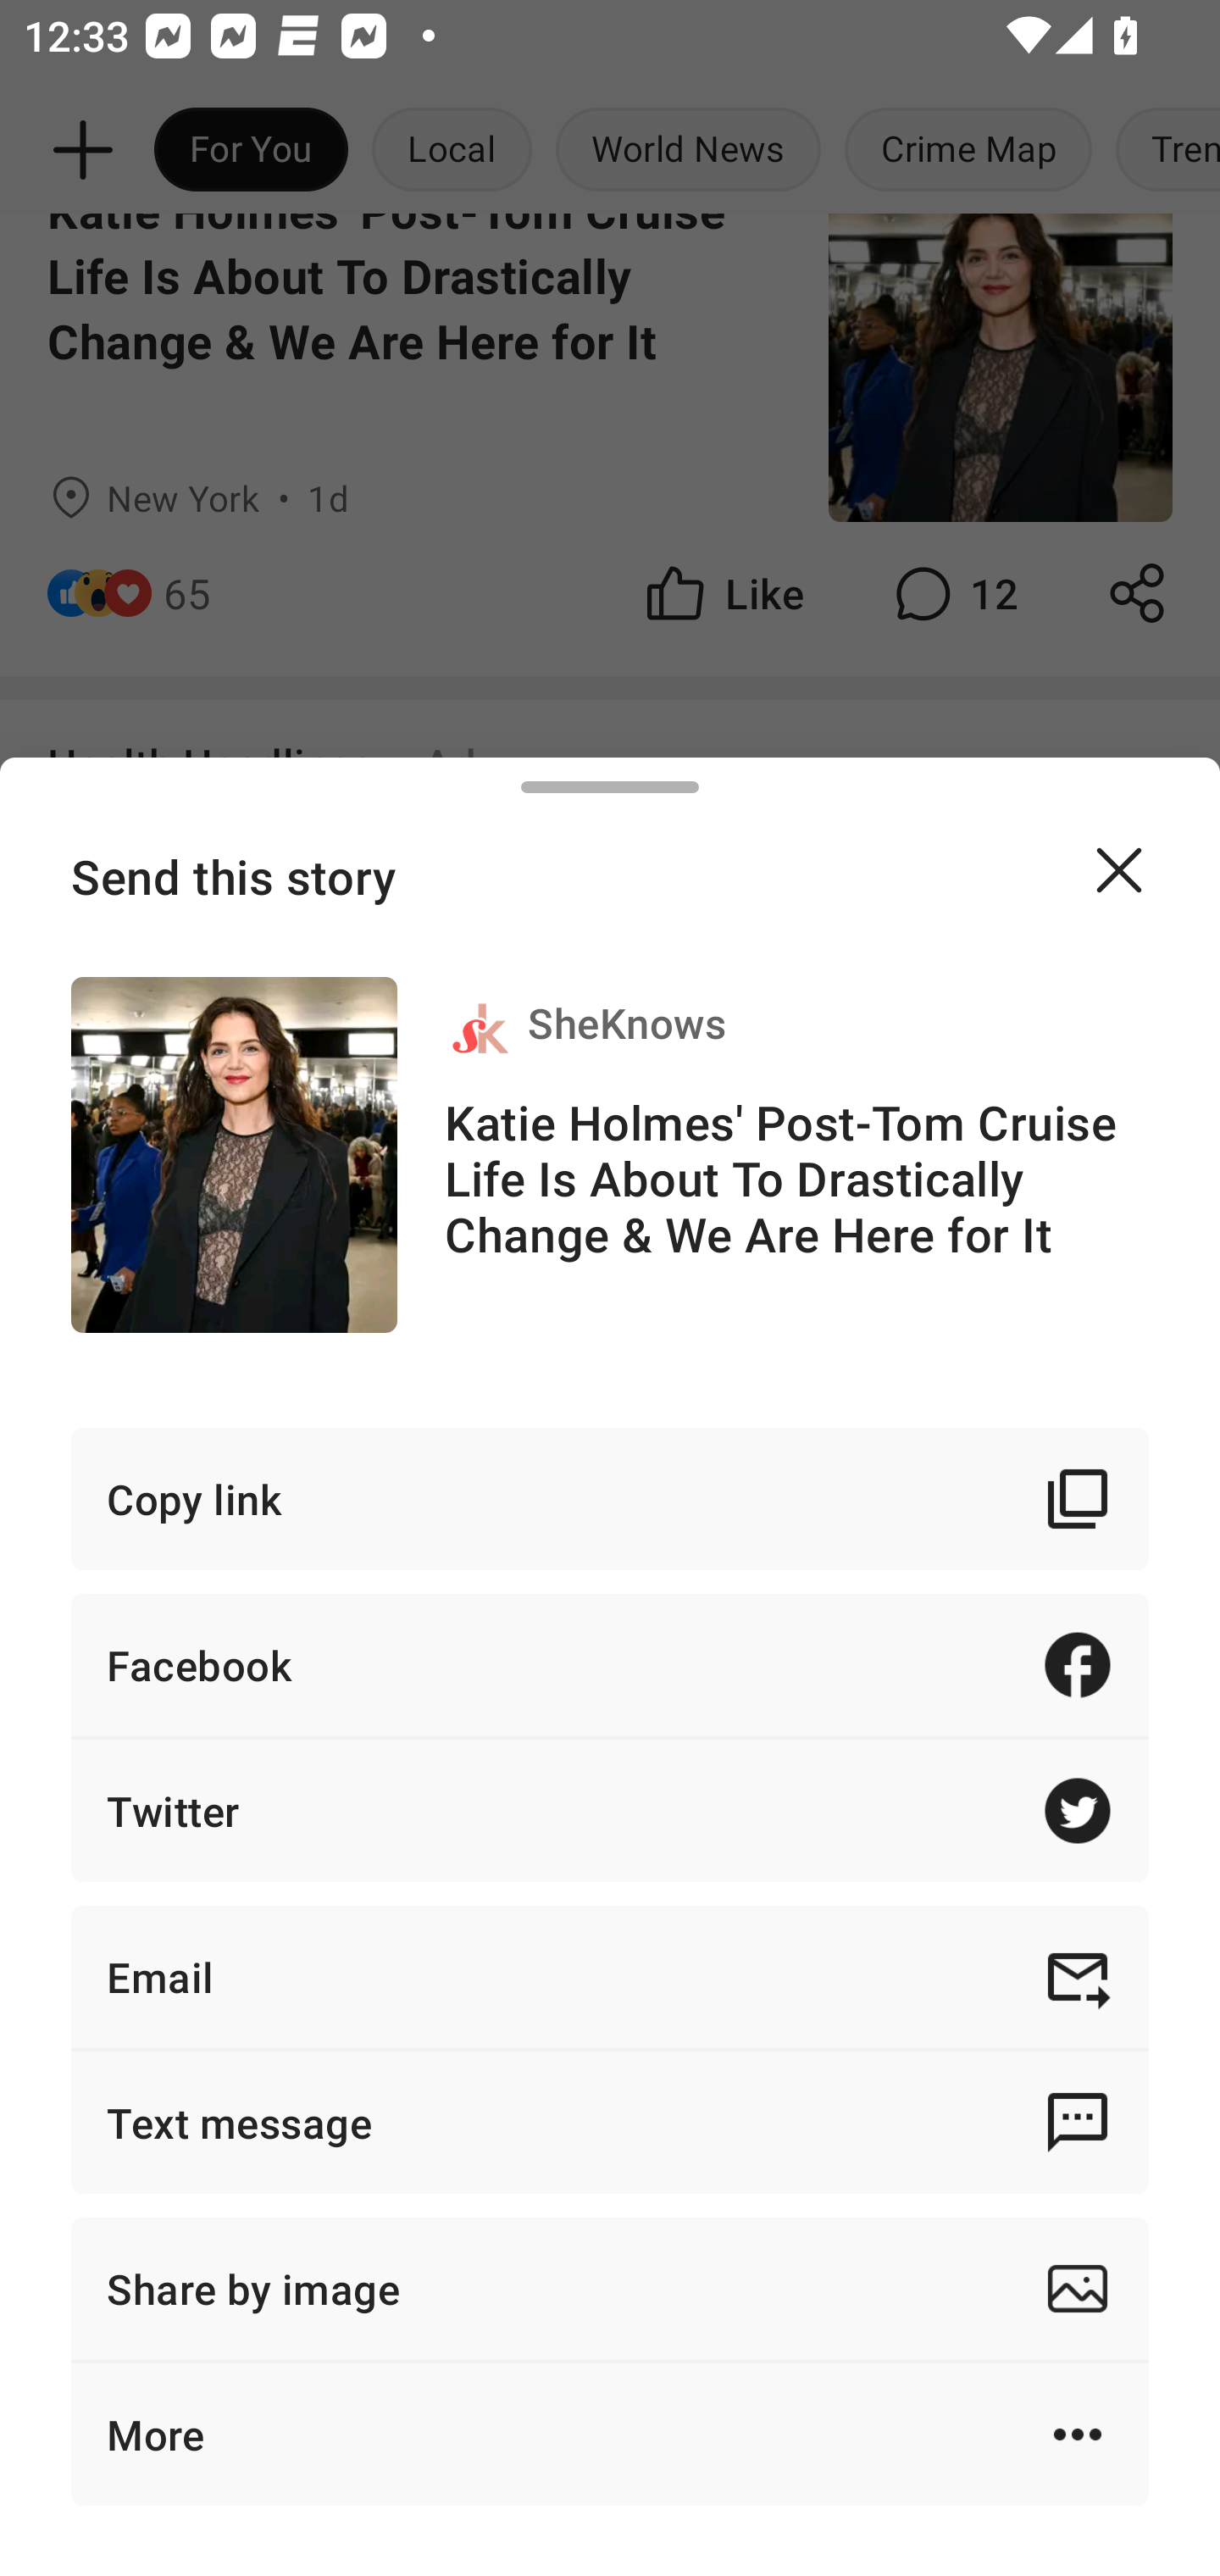  Describe the element at coordinates (610, 2288) in the screenshot. I see `Share by image` at that location.